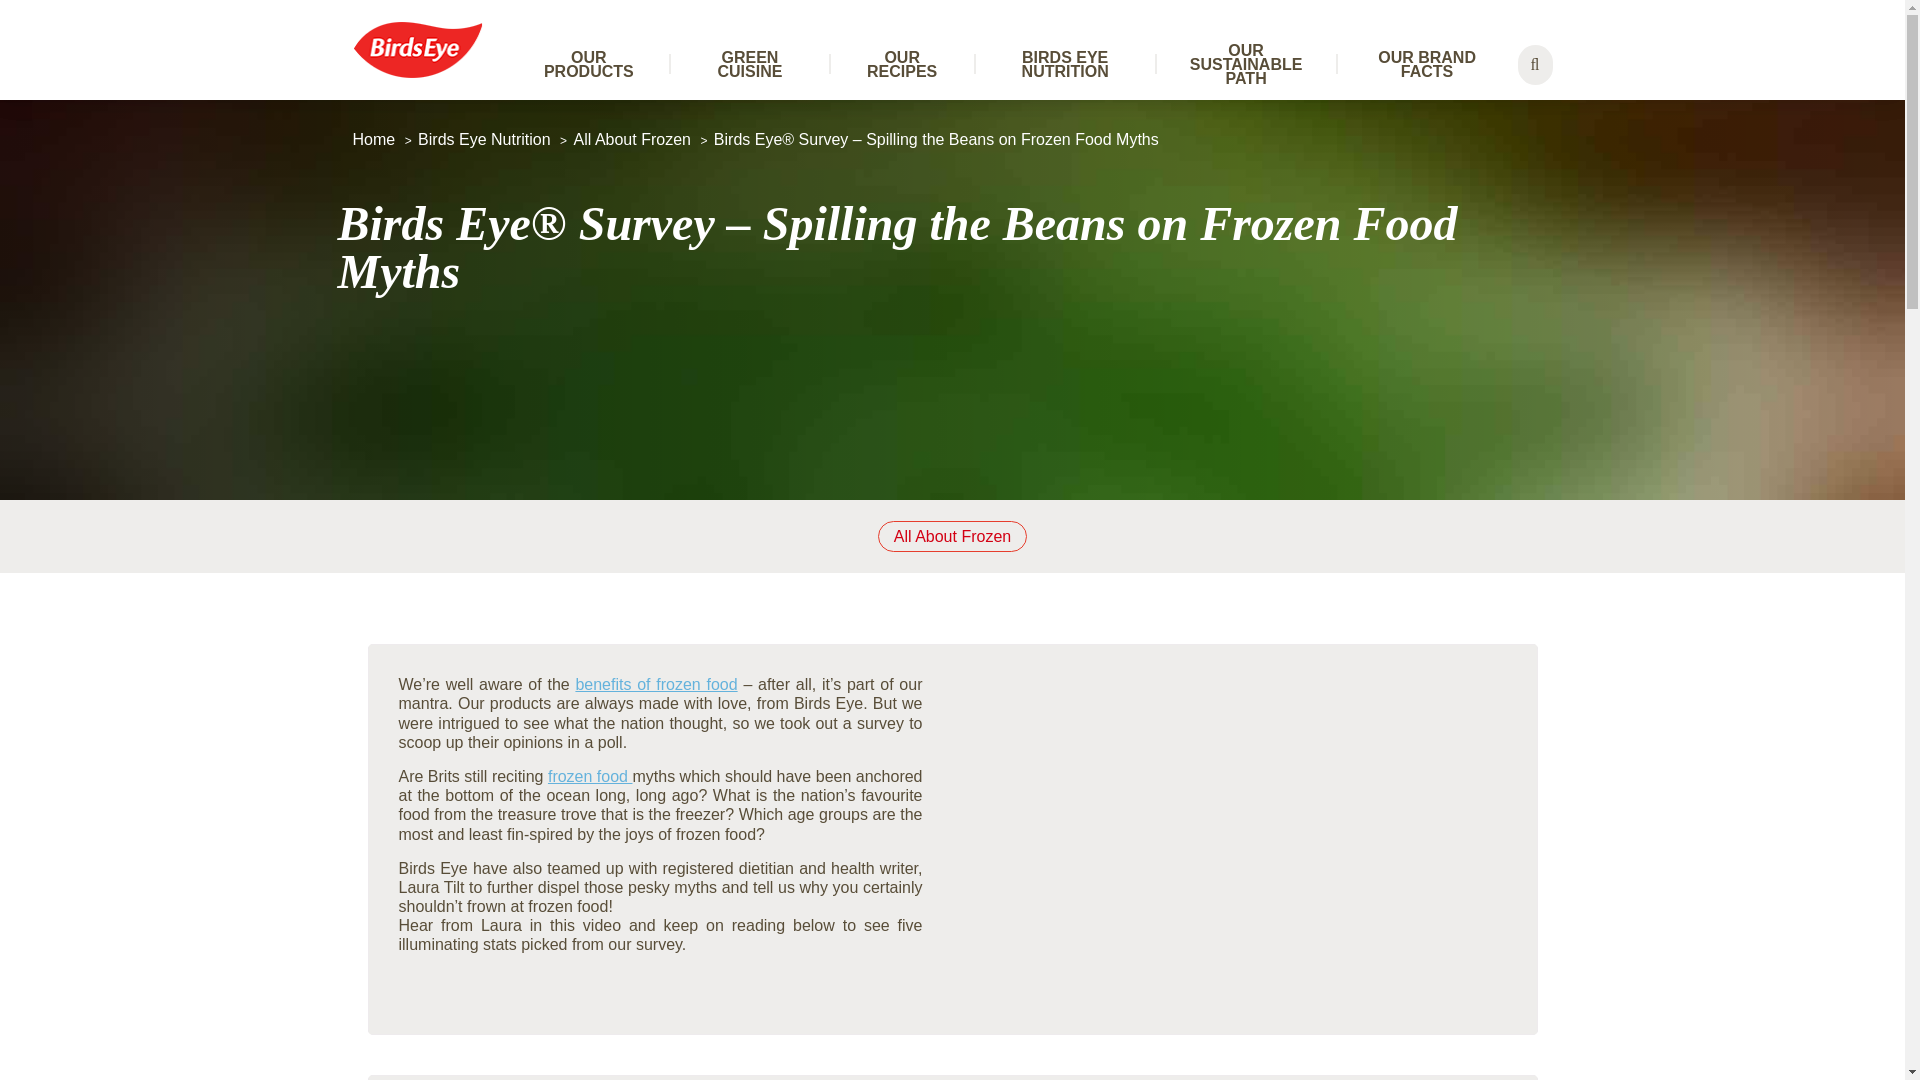  Describe the element at coordinates (656, 684) in the screenshot. I see `benefits of frozen food` at that location.